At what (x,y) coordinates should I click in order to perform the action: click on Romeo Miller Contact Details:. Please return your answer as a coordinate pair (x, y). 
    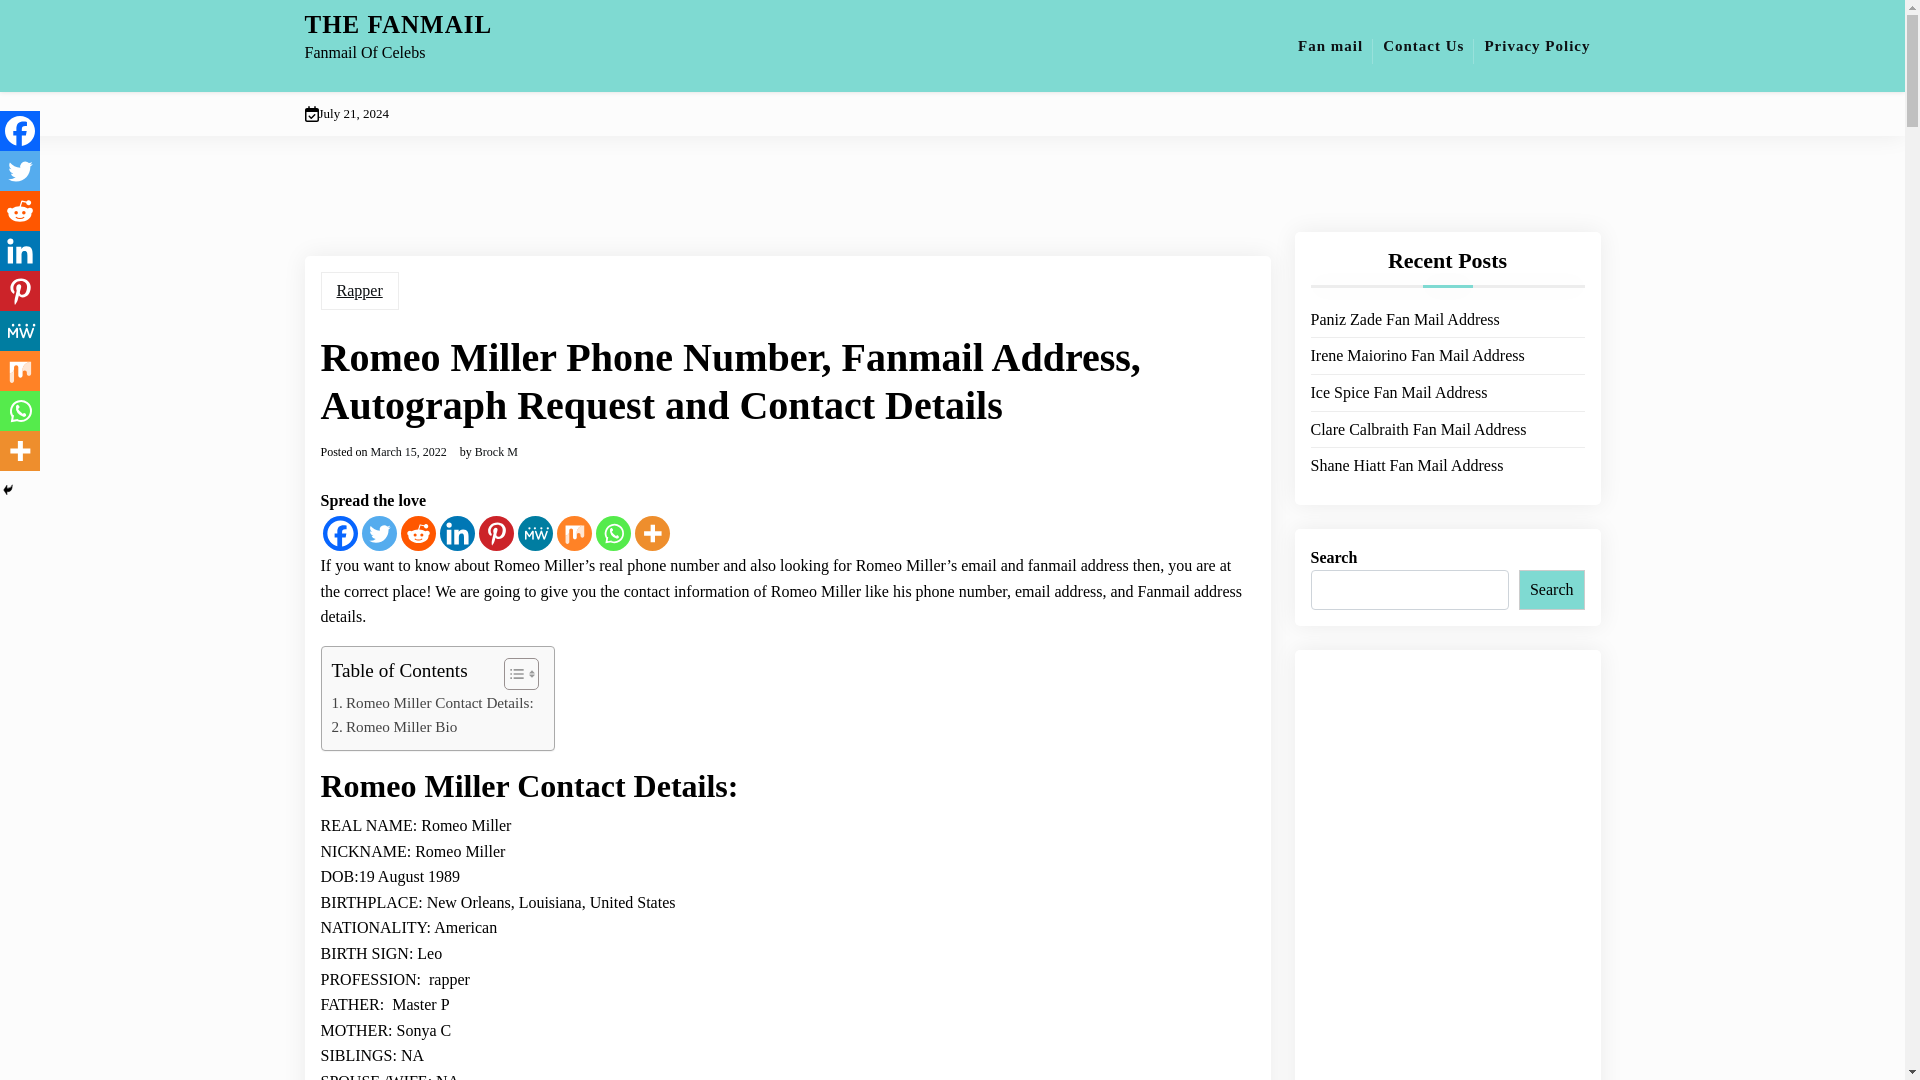
    Looking at the image, I should click on (432, 702).